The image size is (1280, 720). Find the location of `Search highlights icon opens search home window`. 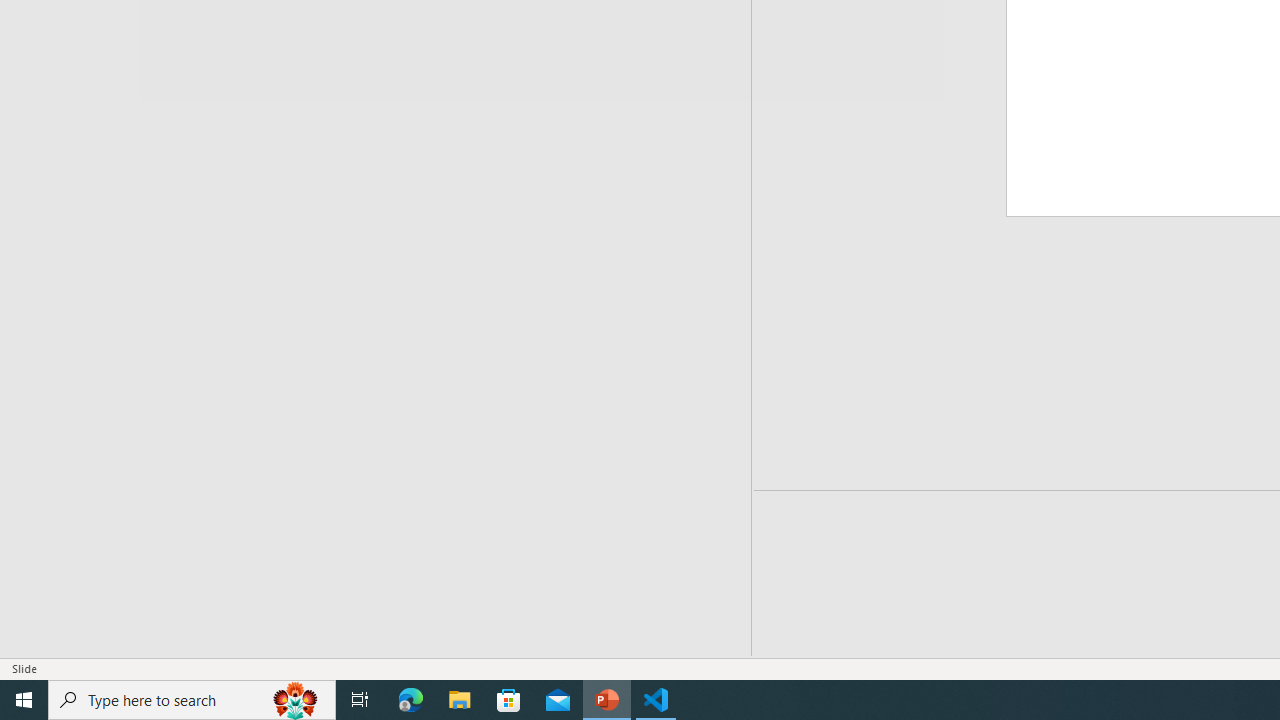

Search highlights icon opens search home window is located at coordinates (296, 700).